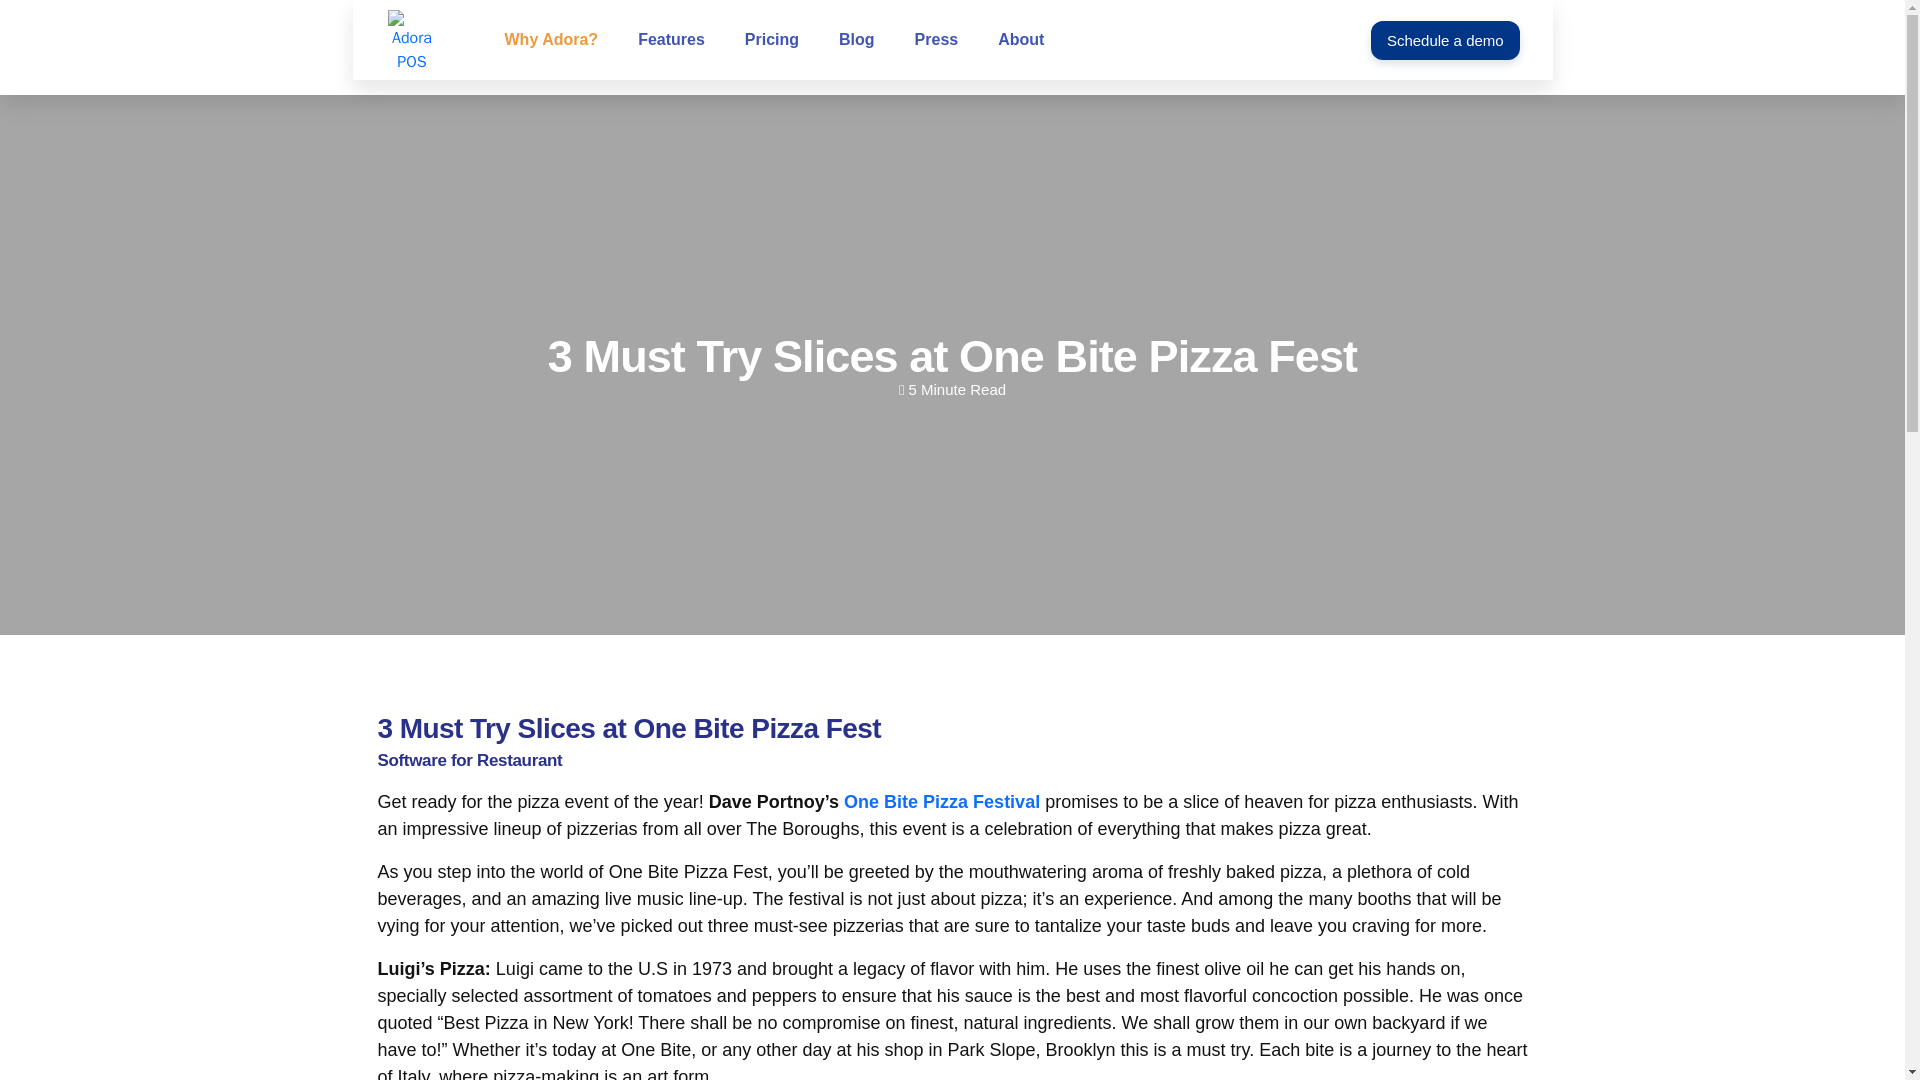  Describe the element at coordinates (856, 40) in the screenshot. I see `Blog` at that location.